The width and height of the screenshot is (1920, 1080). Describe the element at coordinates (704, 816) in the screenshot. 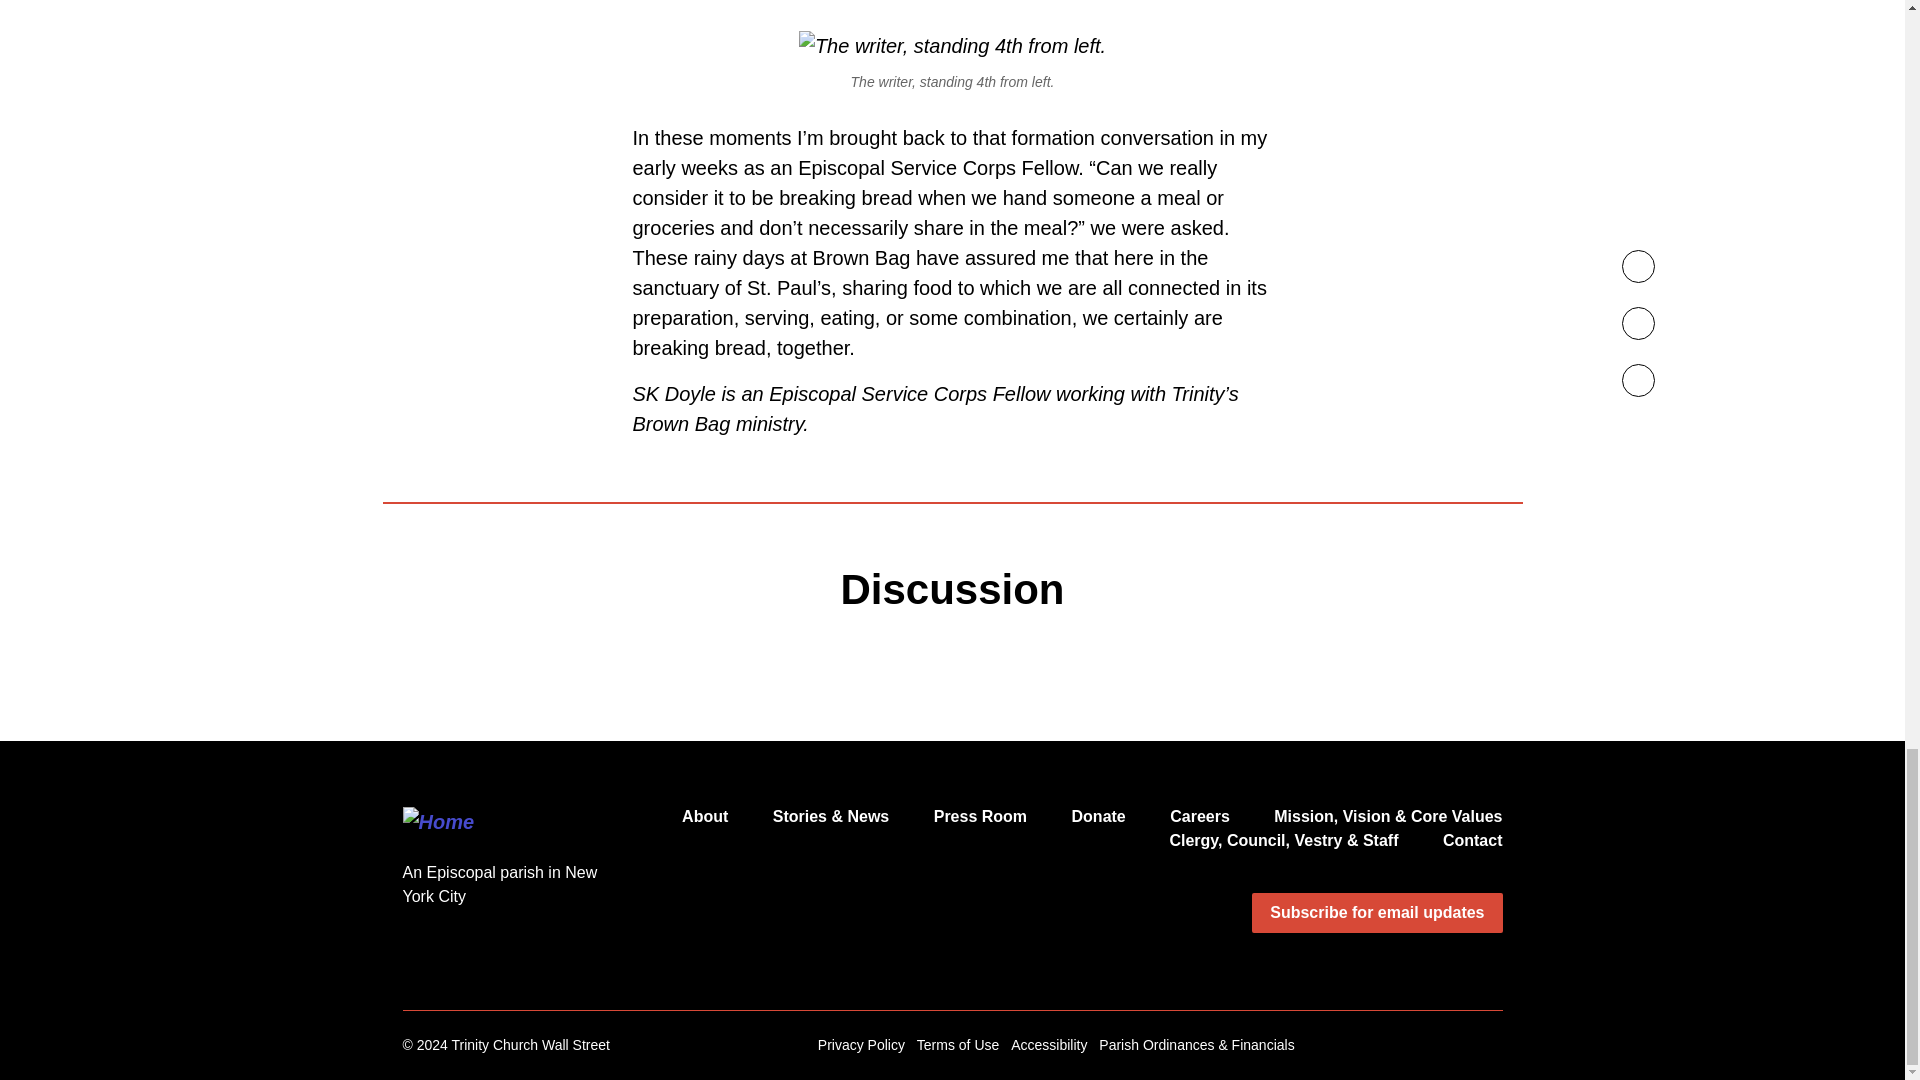

I see `About` at that location.